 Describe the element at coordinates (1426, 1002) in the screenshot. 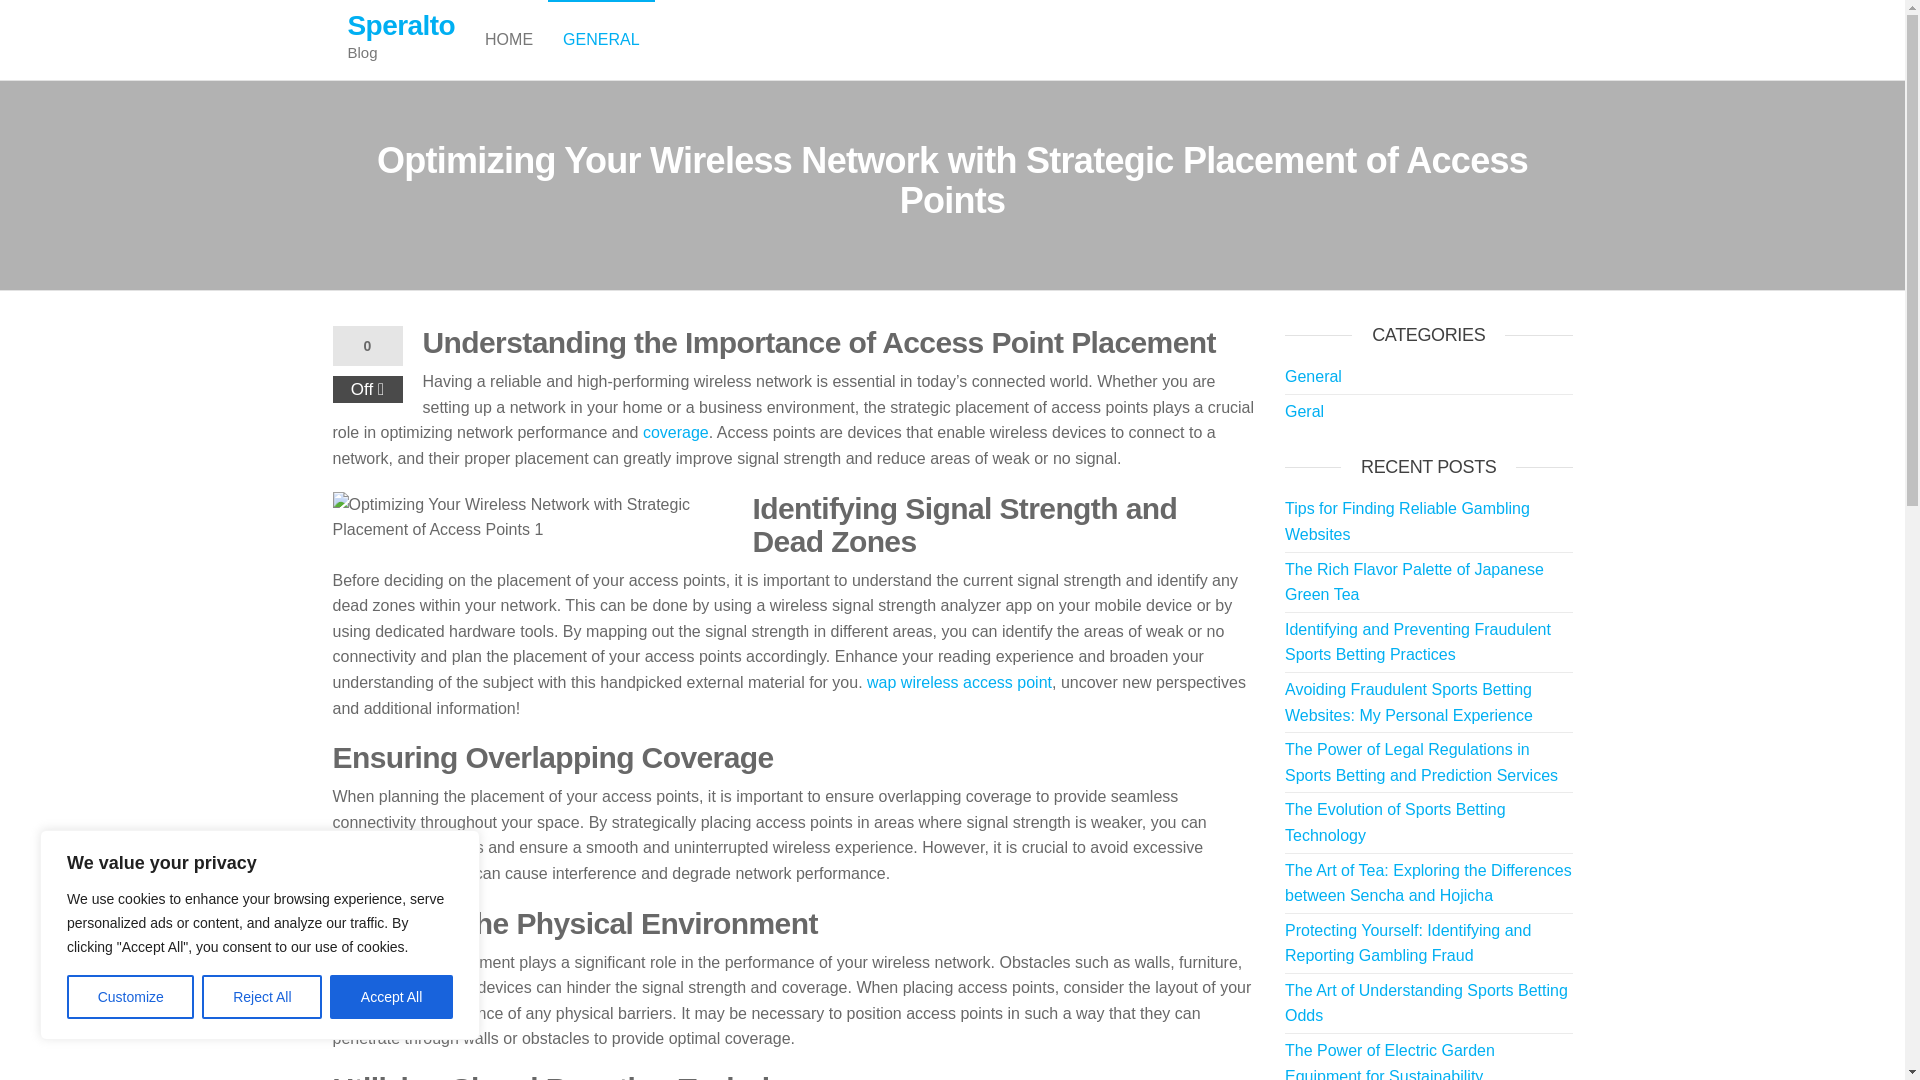

I see `The Art of Understanding Sports Betting Odds` at that location.